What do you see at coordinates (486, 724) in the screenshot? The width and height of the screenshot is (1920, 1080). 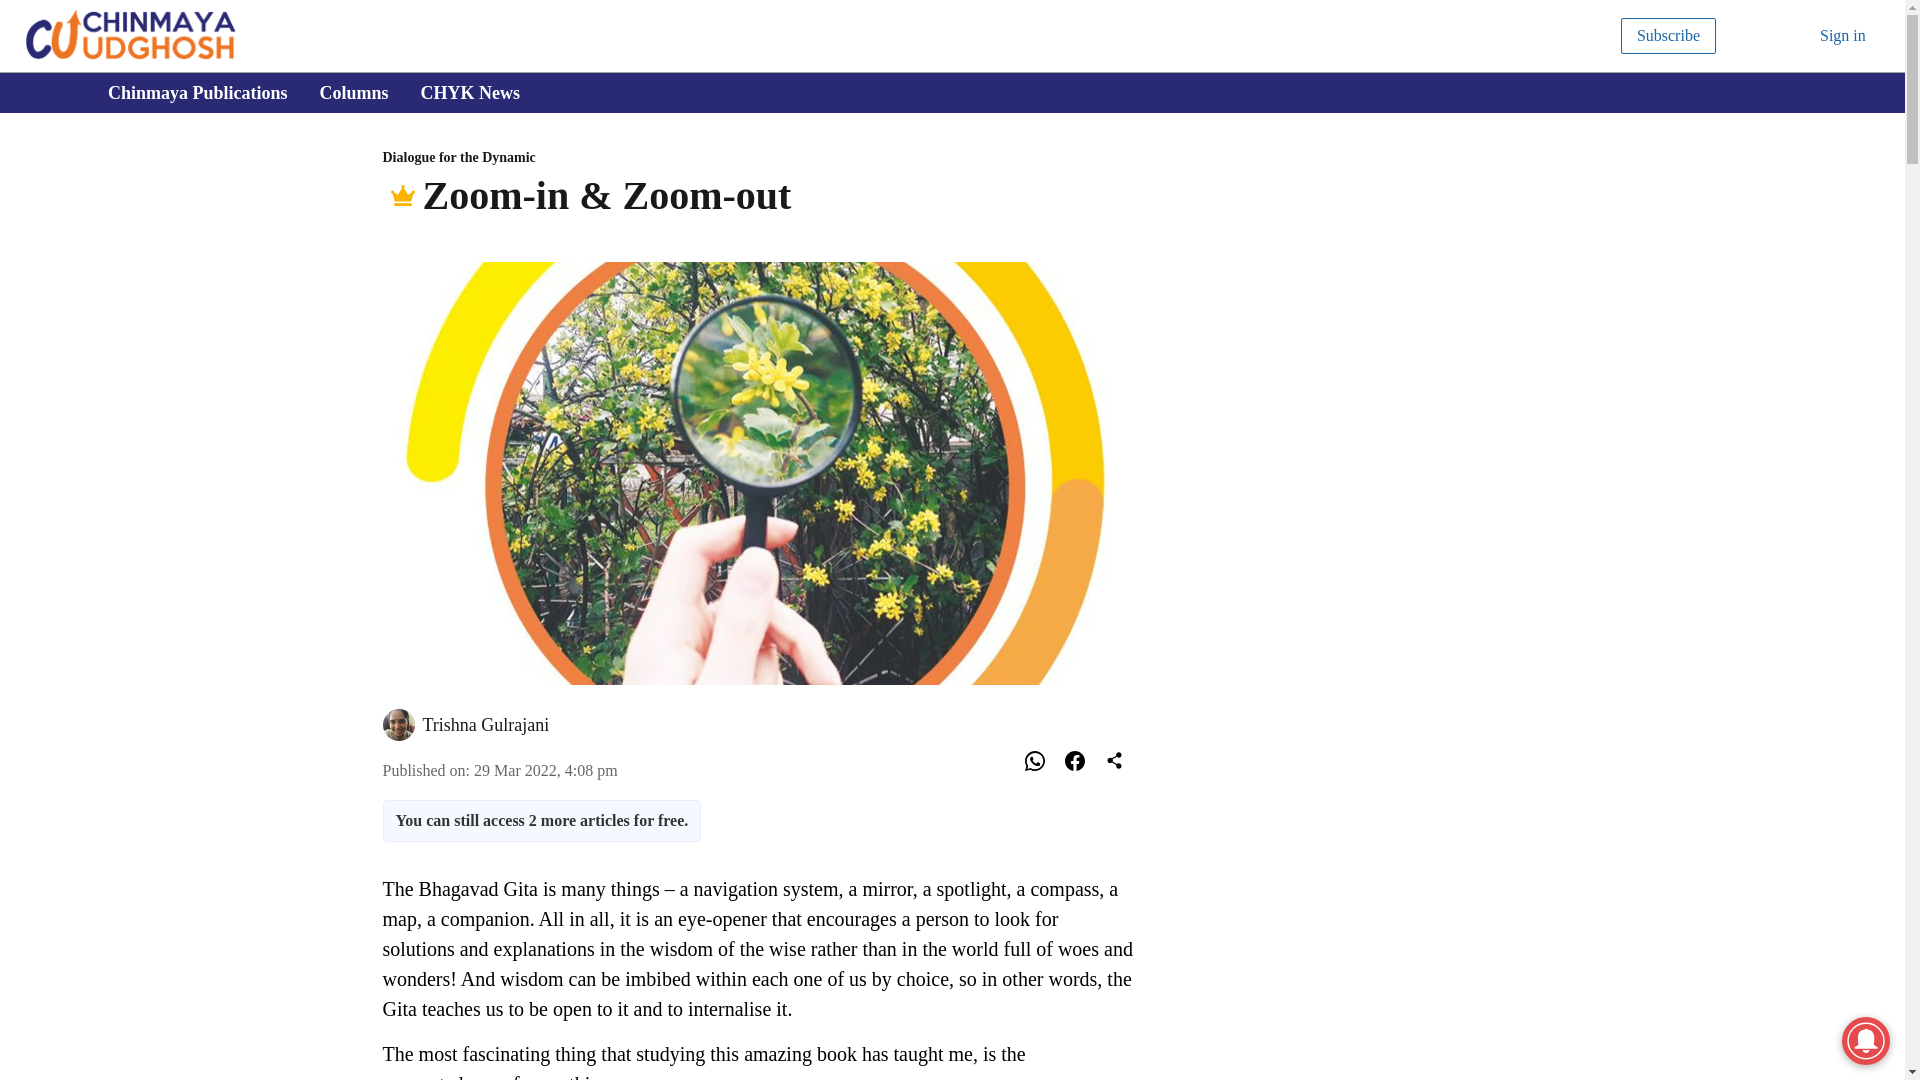 I see `Trishna Gulrajani` at bounding box center [486, 724].